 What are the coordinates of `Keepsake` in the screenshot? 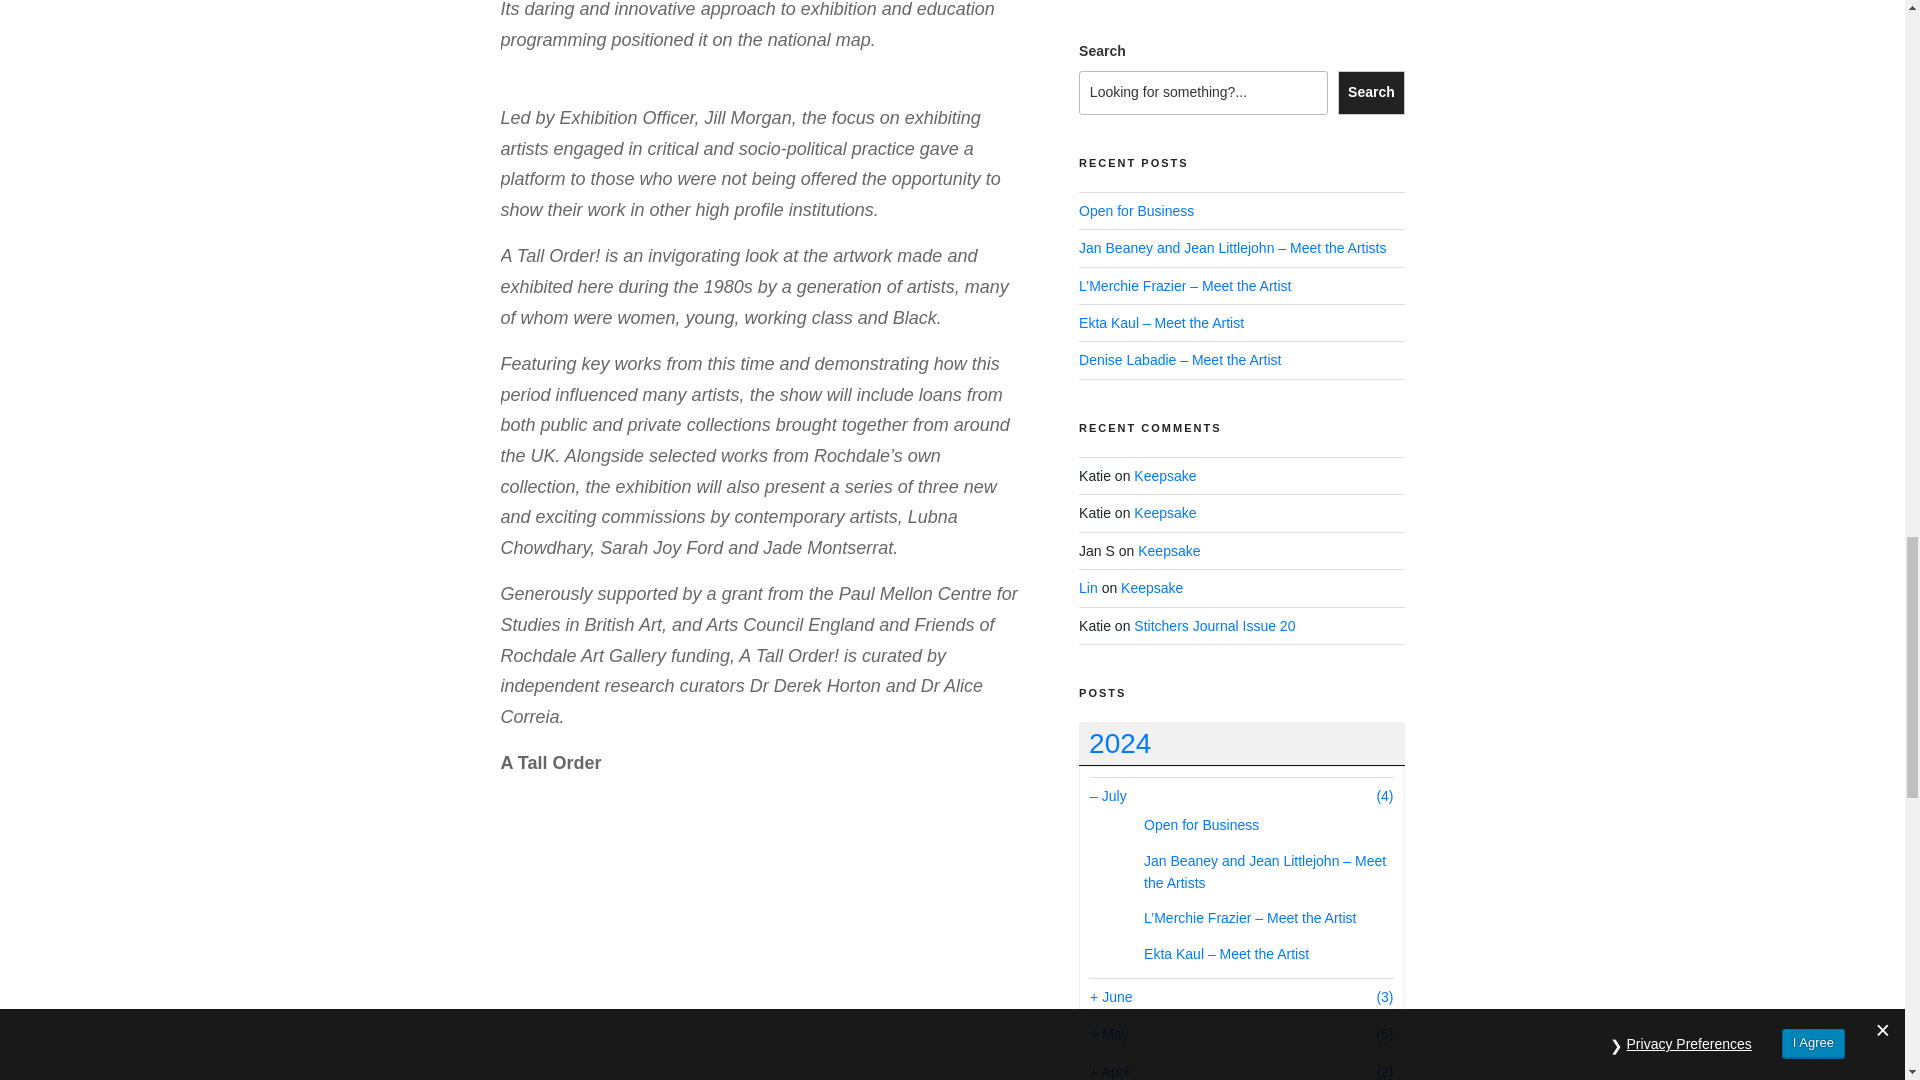 It's located at (1165, 475).